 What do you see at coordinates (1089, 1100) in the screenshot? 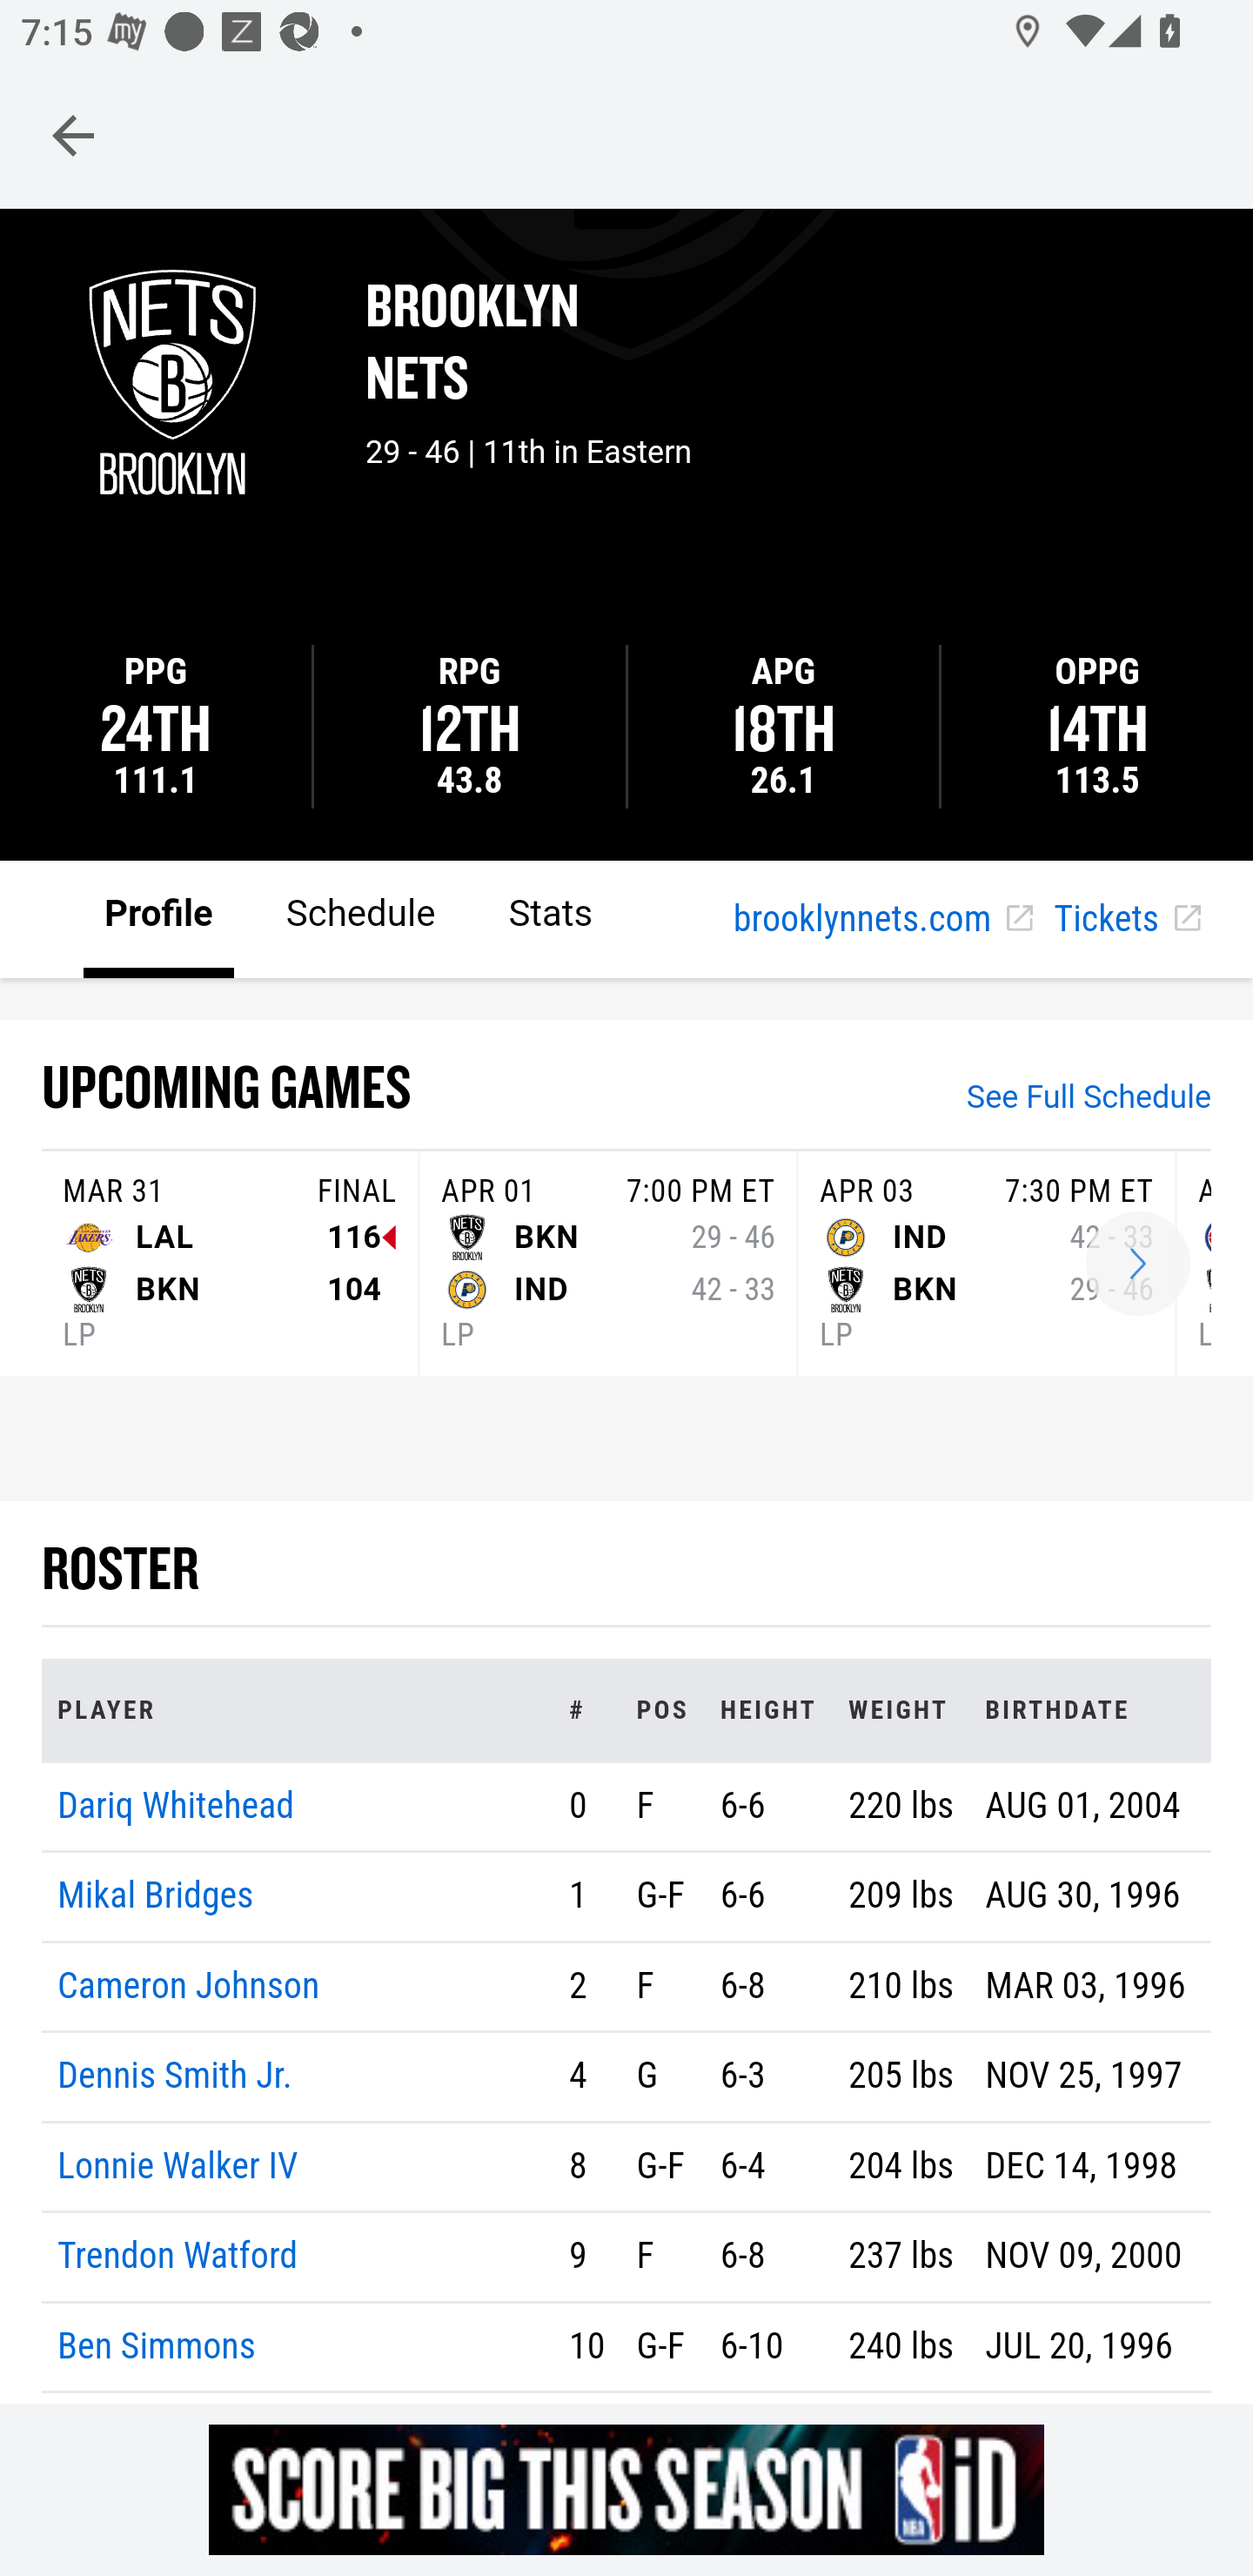
I see `See Full Schedule` at bounding box center [1089, 1100].